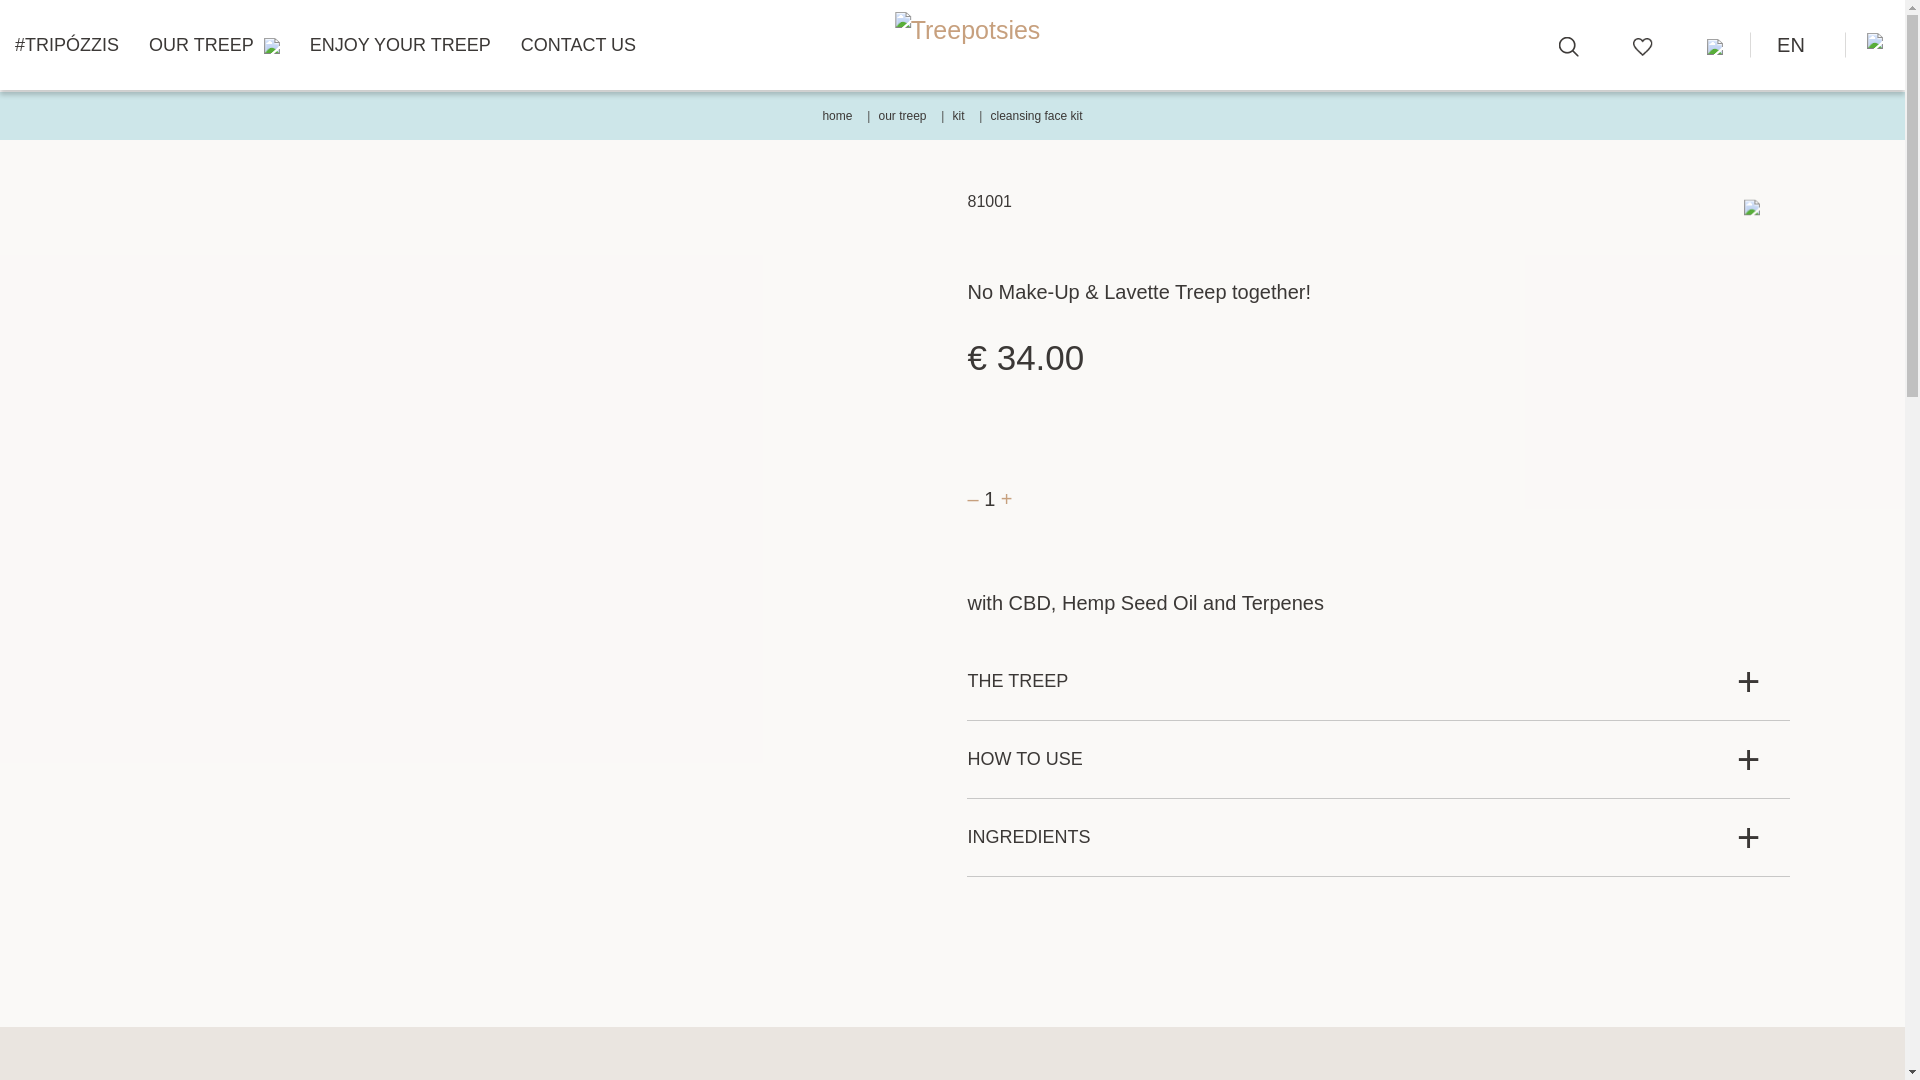  What do you see at coordinates (1643, 44) in the screenshot?
I see `Preferiti` at bounding box center [1643, 44].